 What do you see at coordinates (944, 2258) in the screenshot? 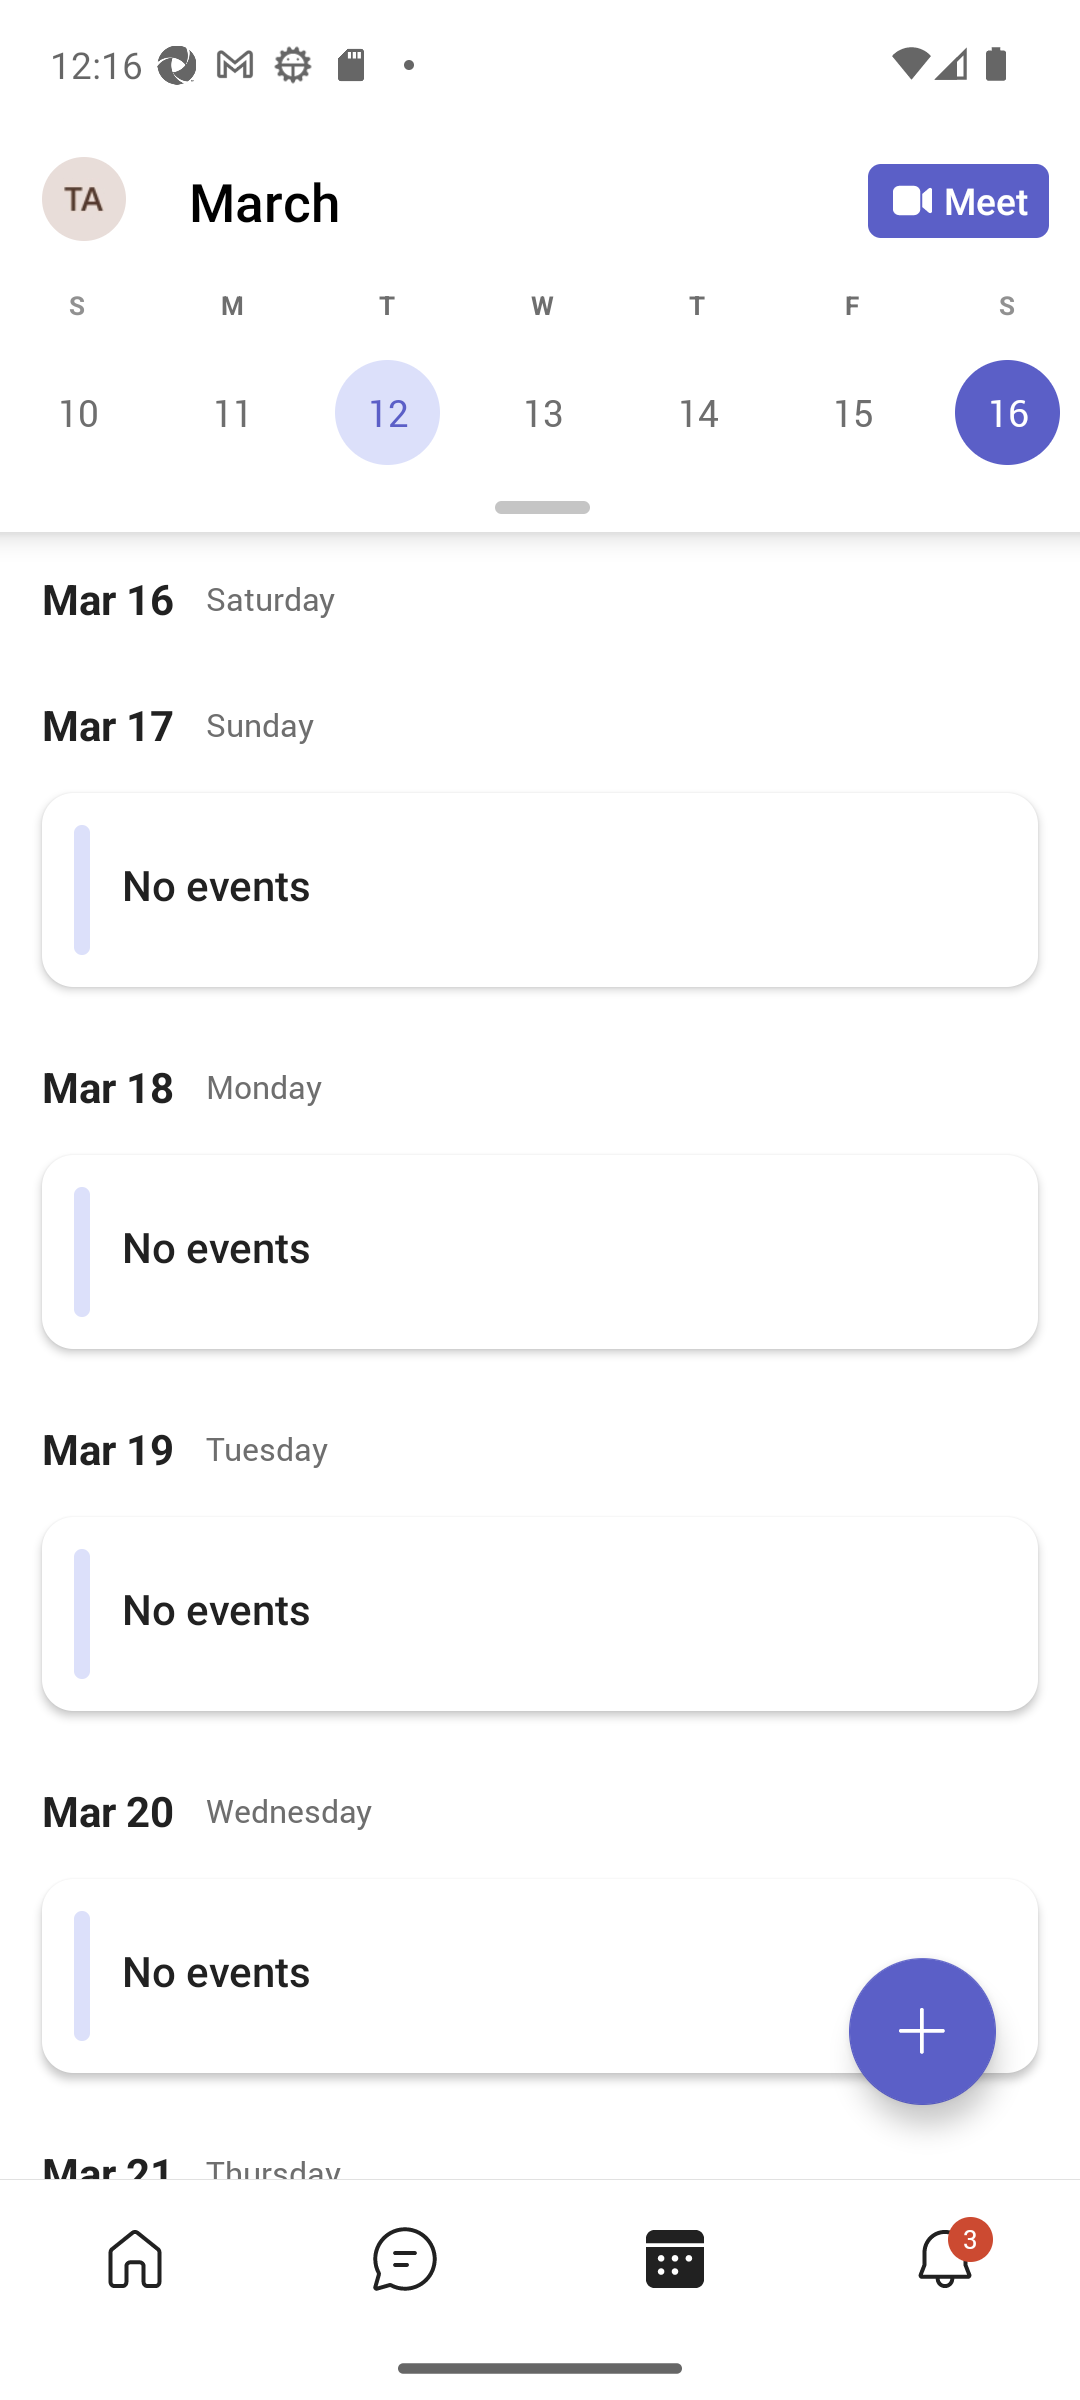
I see `Activity tab,4 of 4, not selected, 3 new 3` at bounding box center [944, 2258].